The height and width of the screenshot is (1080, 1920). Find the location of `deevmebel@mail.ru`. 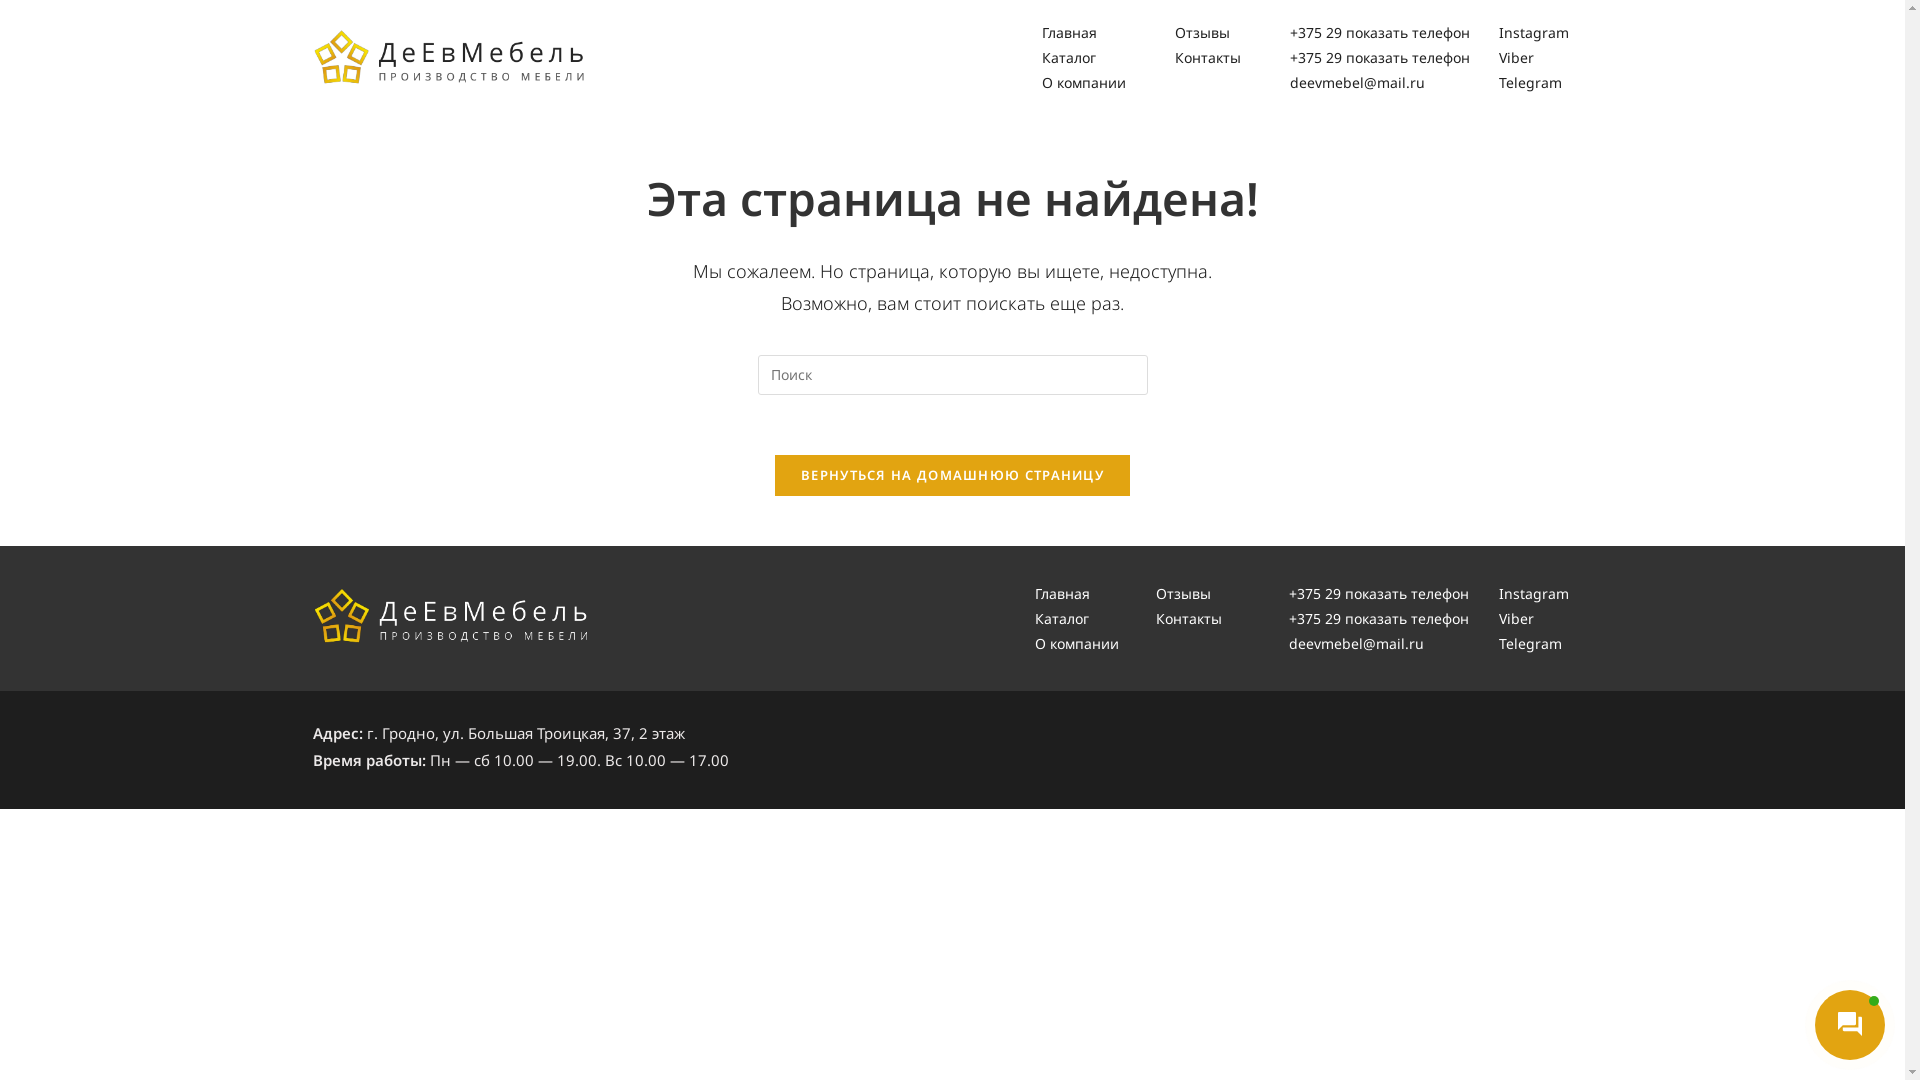

deevmebel@mail.ru is located at coordinates (1384, 82).